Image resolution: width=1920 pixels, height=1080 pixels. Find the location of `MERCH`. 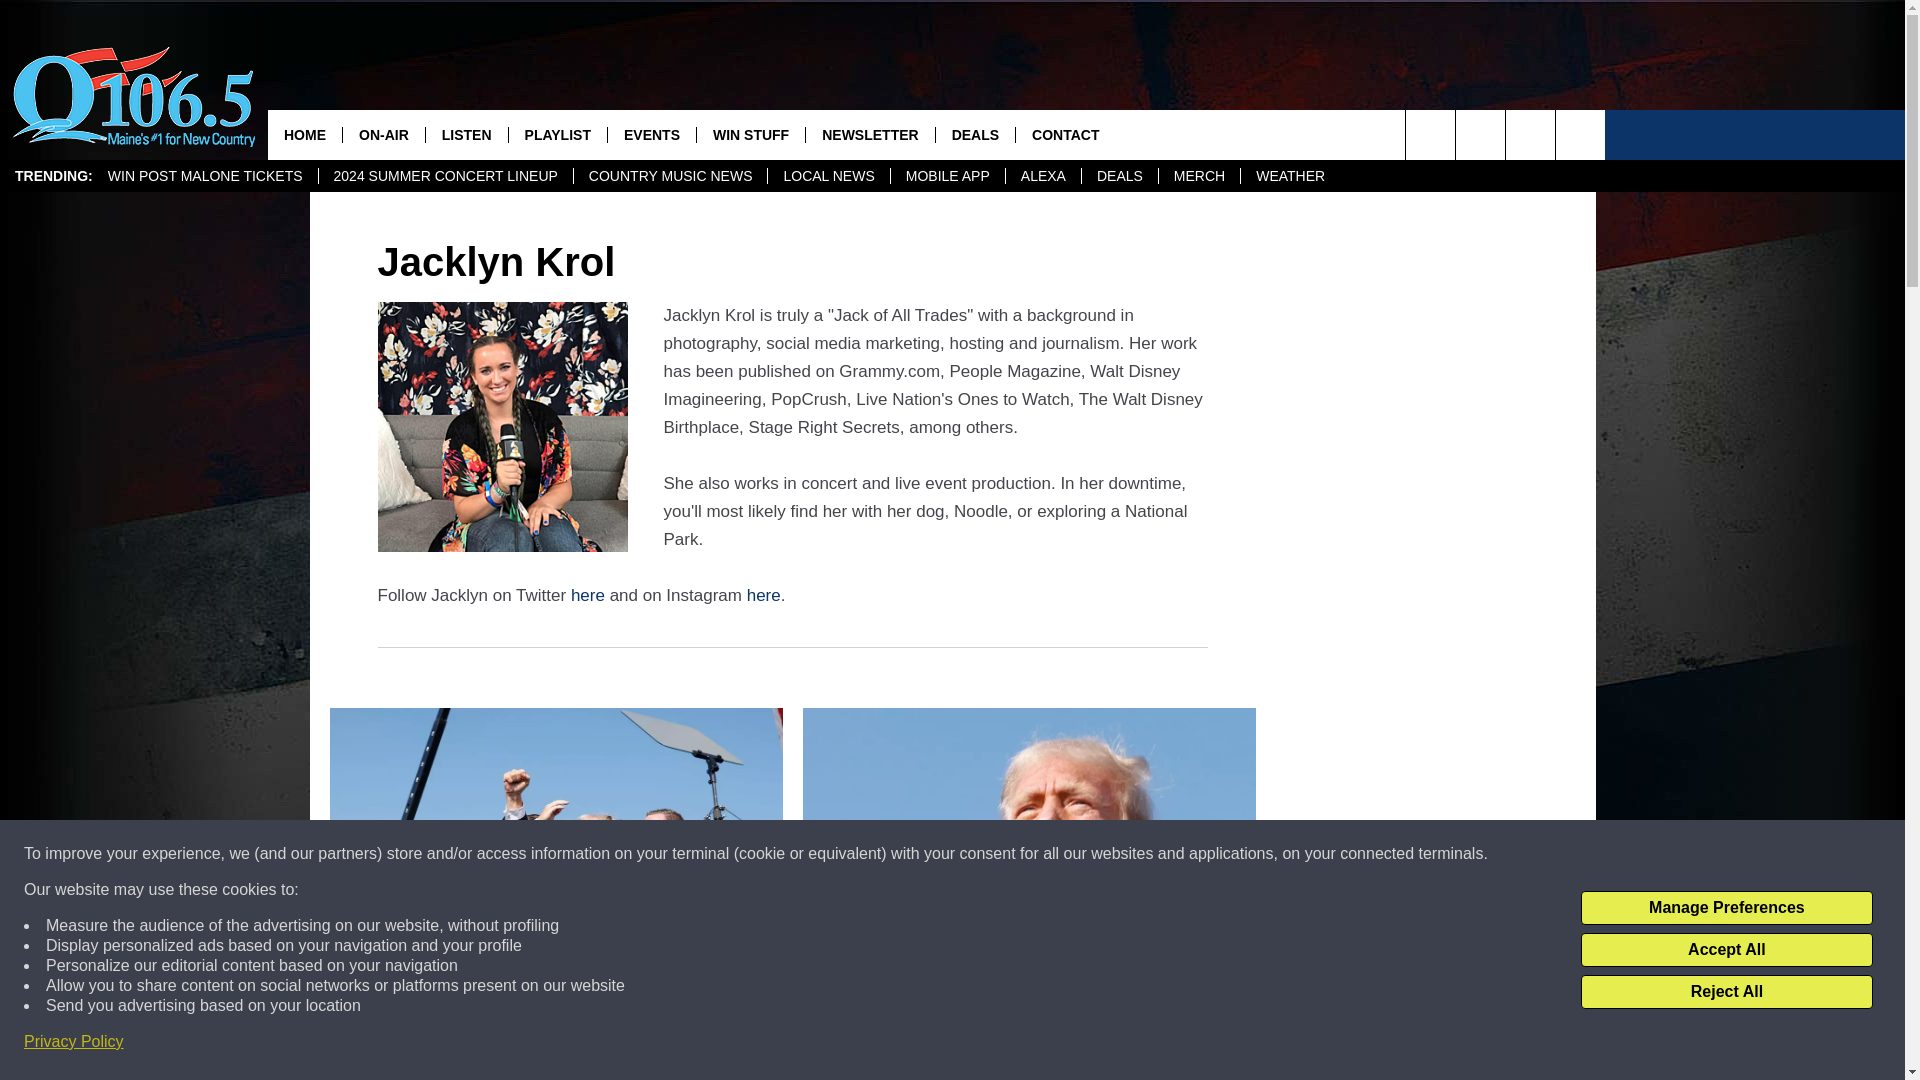

MERCH is located at coordinates (1198, 176).